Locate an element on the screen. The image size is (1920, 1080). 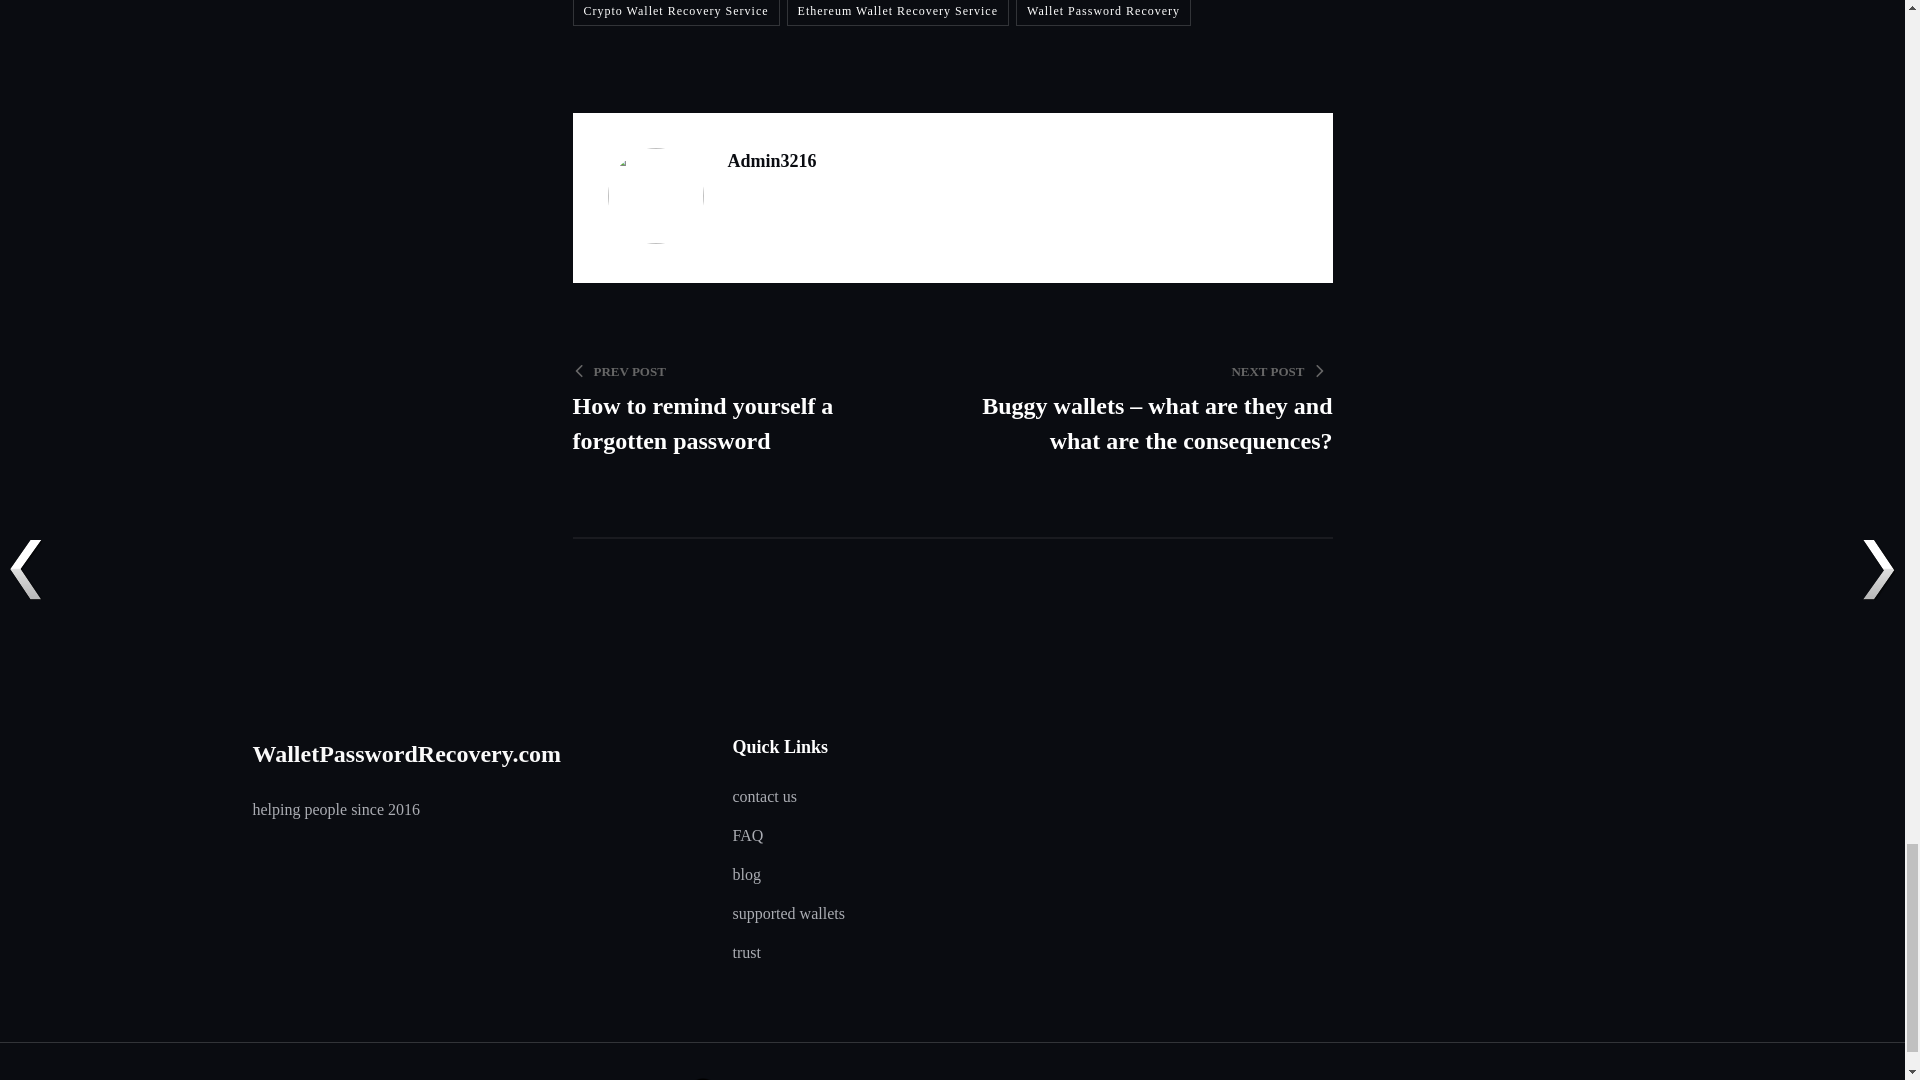
Crypto Wallet Recovery Service is located at coordinates (676, 12).